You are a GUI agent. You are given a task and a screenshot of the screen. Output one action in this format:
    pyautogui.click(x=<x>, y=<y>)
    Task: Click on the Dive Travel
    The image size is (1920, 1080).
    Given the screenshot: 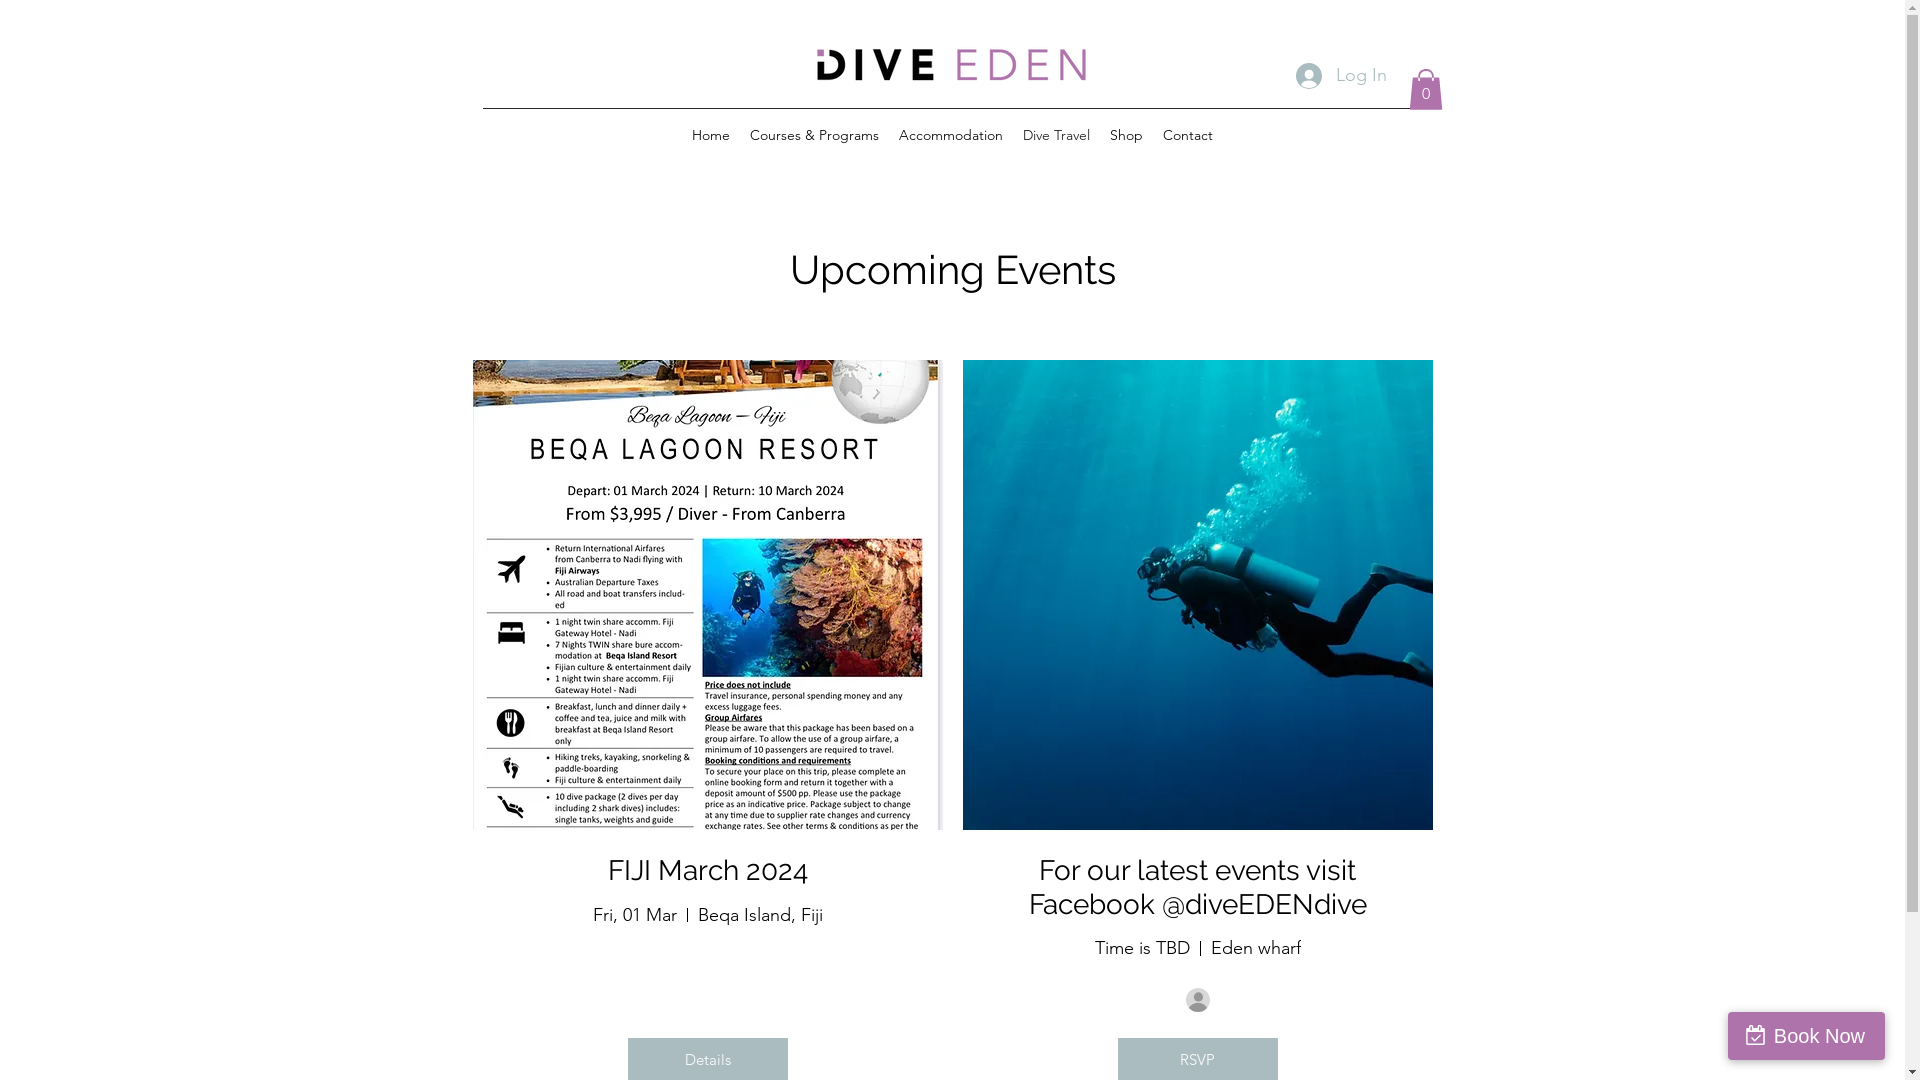 What is the action you would take?
    pyautogui.click(x=1056, y=135)
    